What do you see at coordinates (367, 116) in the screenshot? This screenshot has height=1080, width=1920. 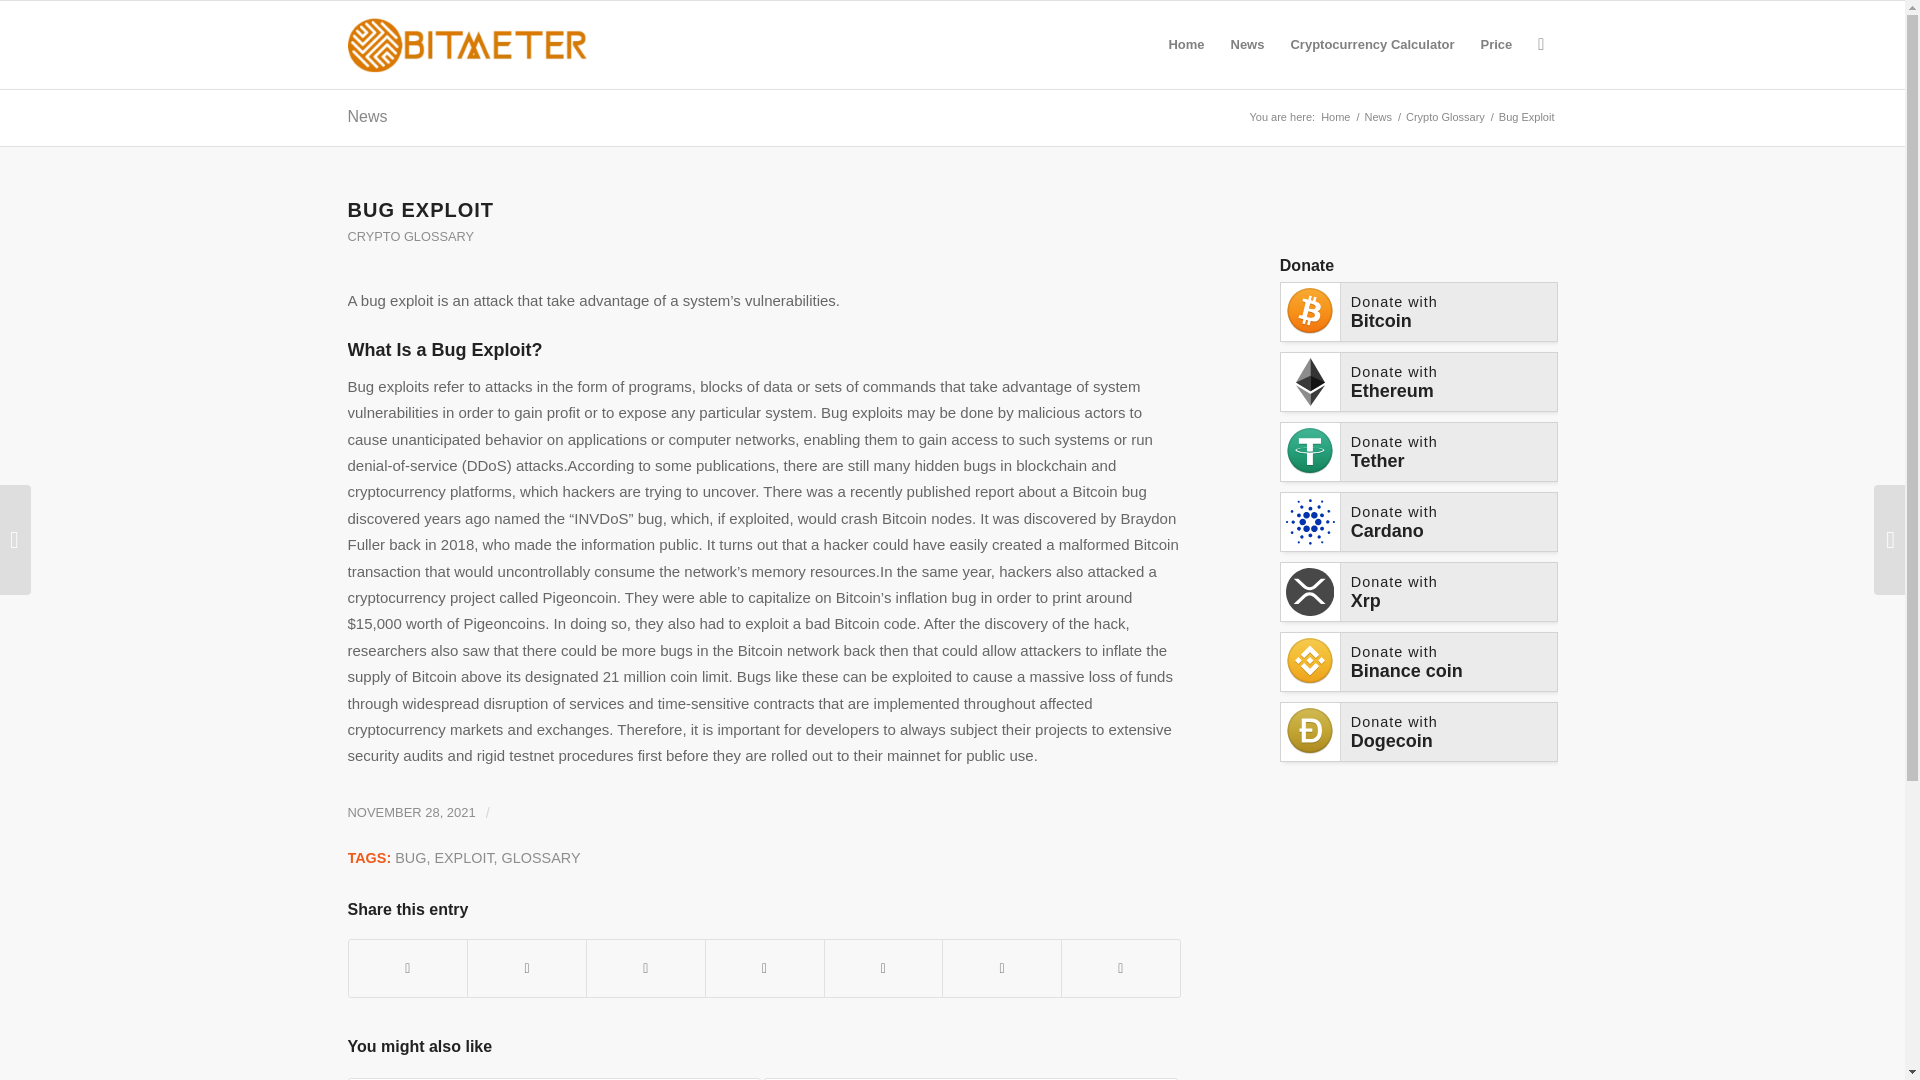 I see `News` at bounding box center [367, 116].